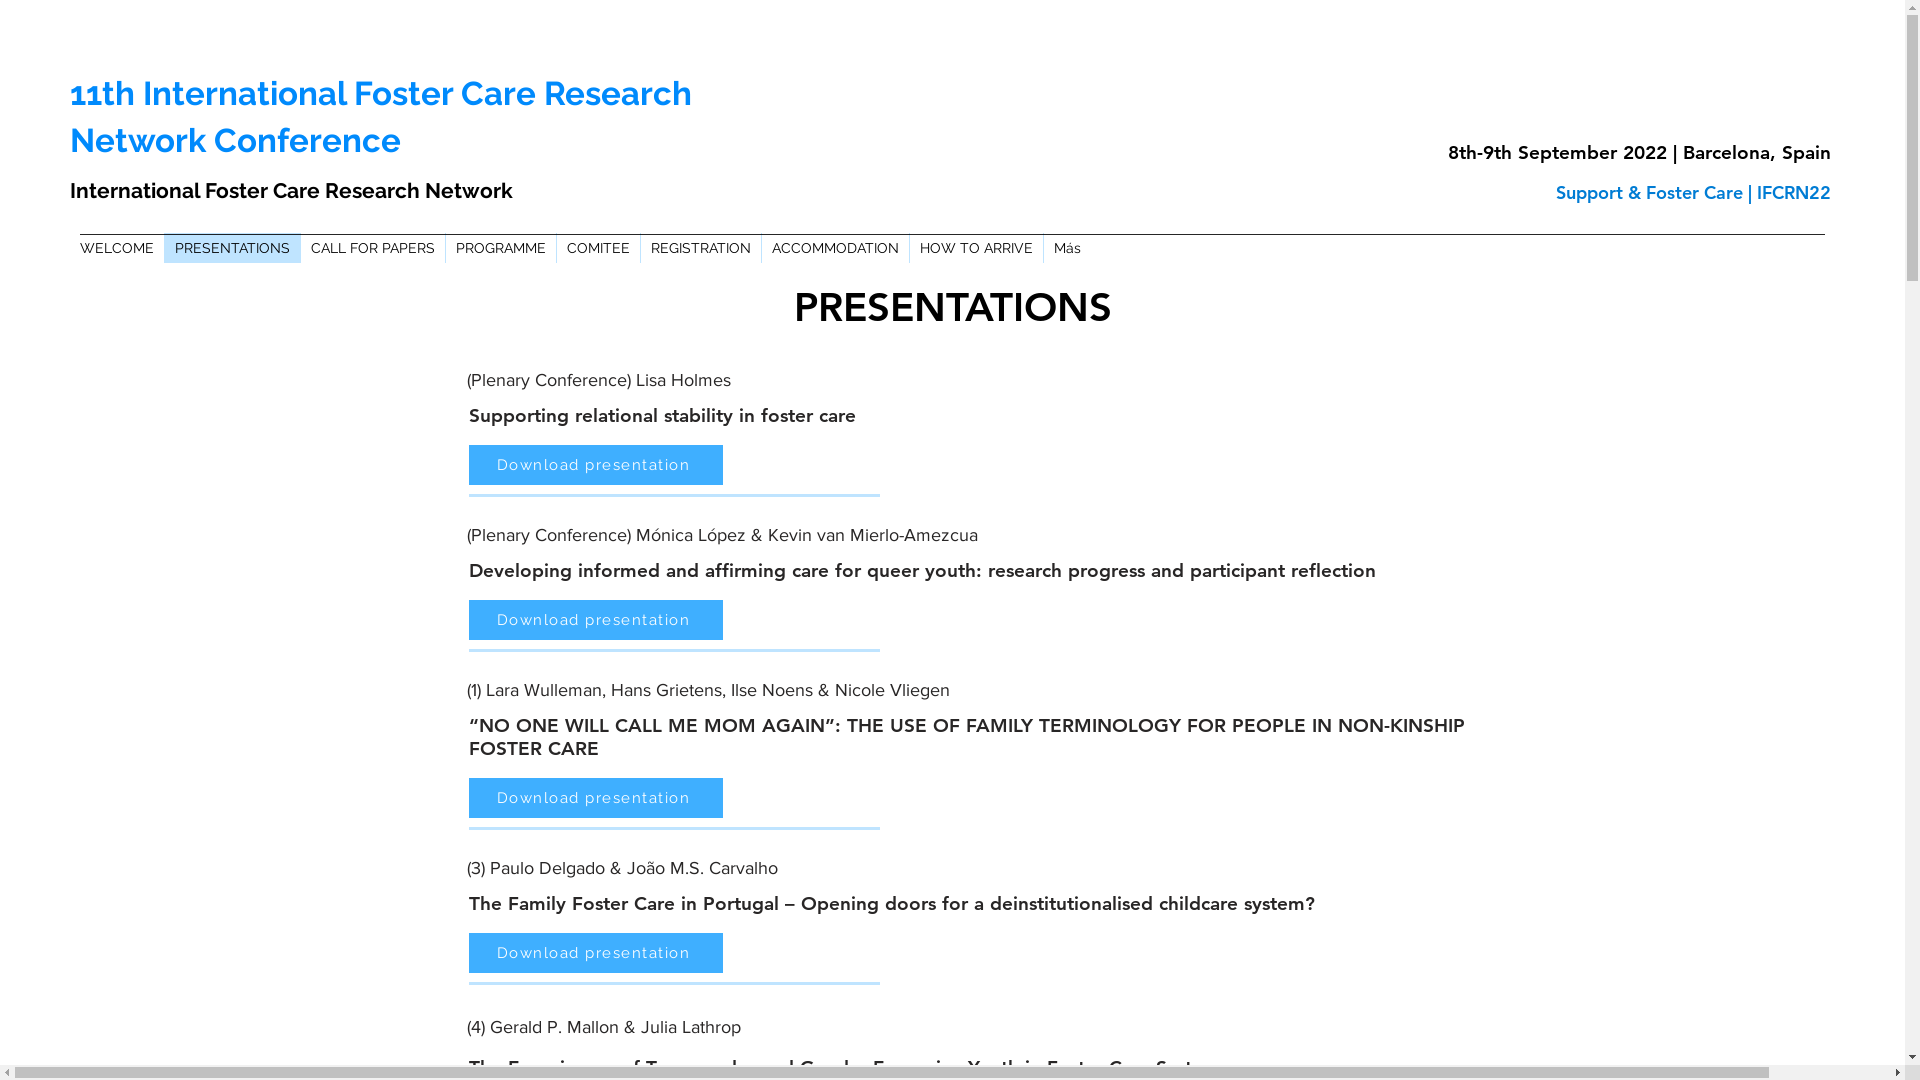  I want to click on WELCOME, so click(117, 248).